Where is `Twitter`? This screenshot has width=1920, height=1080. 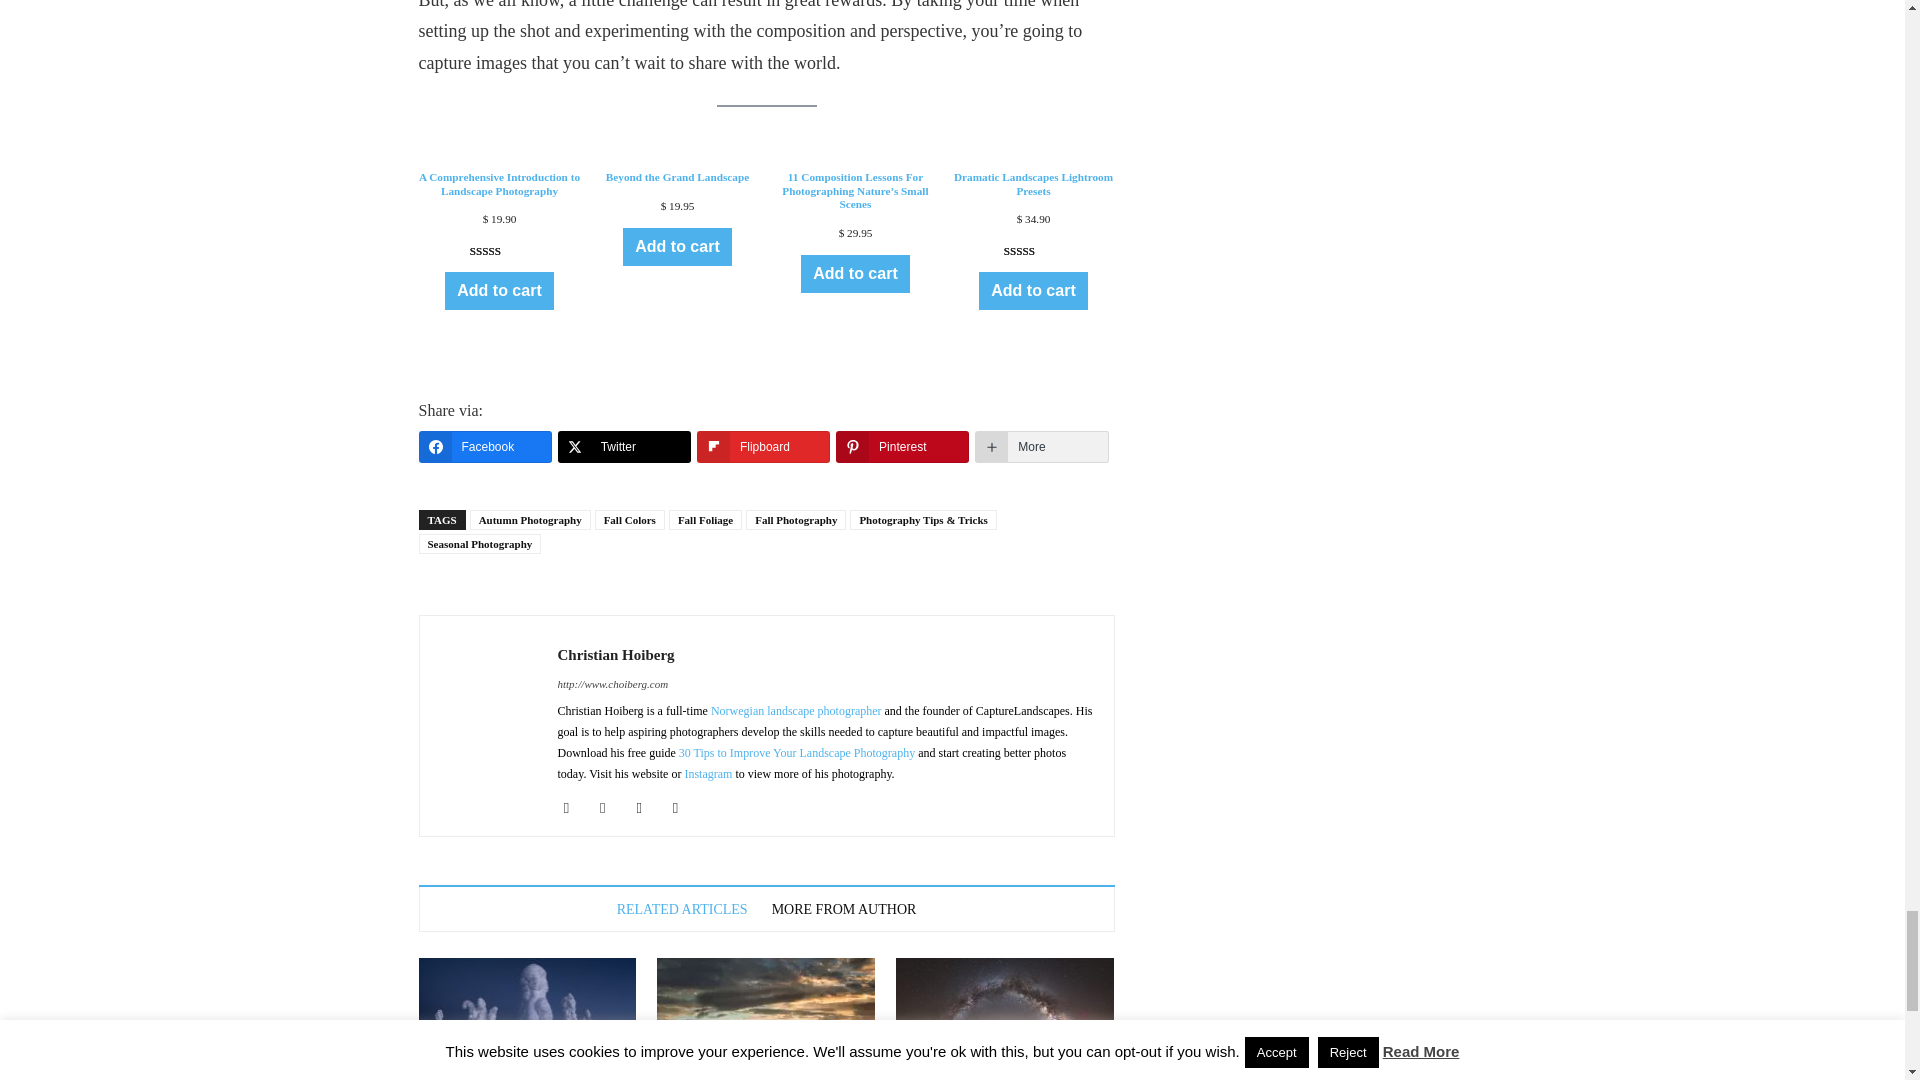 Twitter is located at coordinates (683, 807).